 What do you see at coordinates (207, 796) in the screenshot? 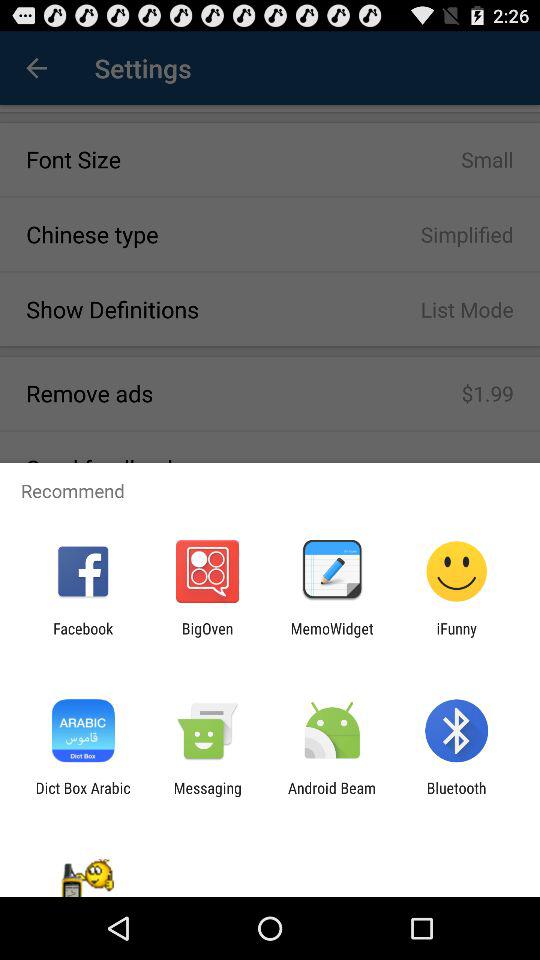
I see `turn off the icon next to the dict box arabic item` at bounding box center [207, 796].